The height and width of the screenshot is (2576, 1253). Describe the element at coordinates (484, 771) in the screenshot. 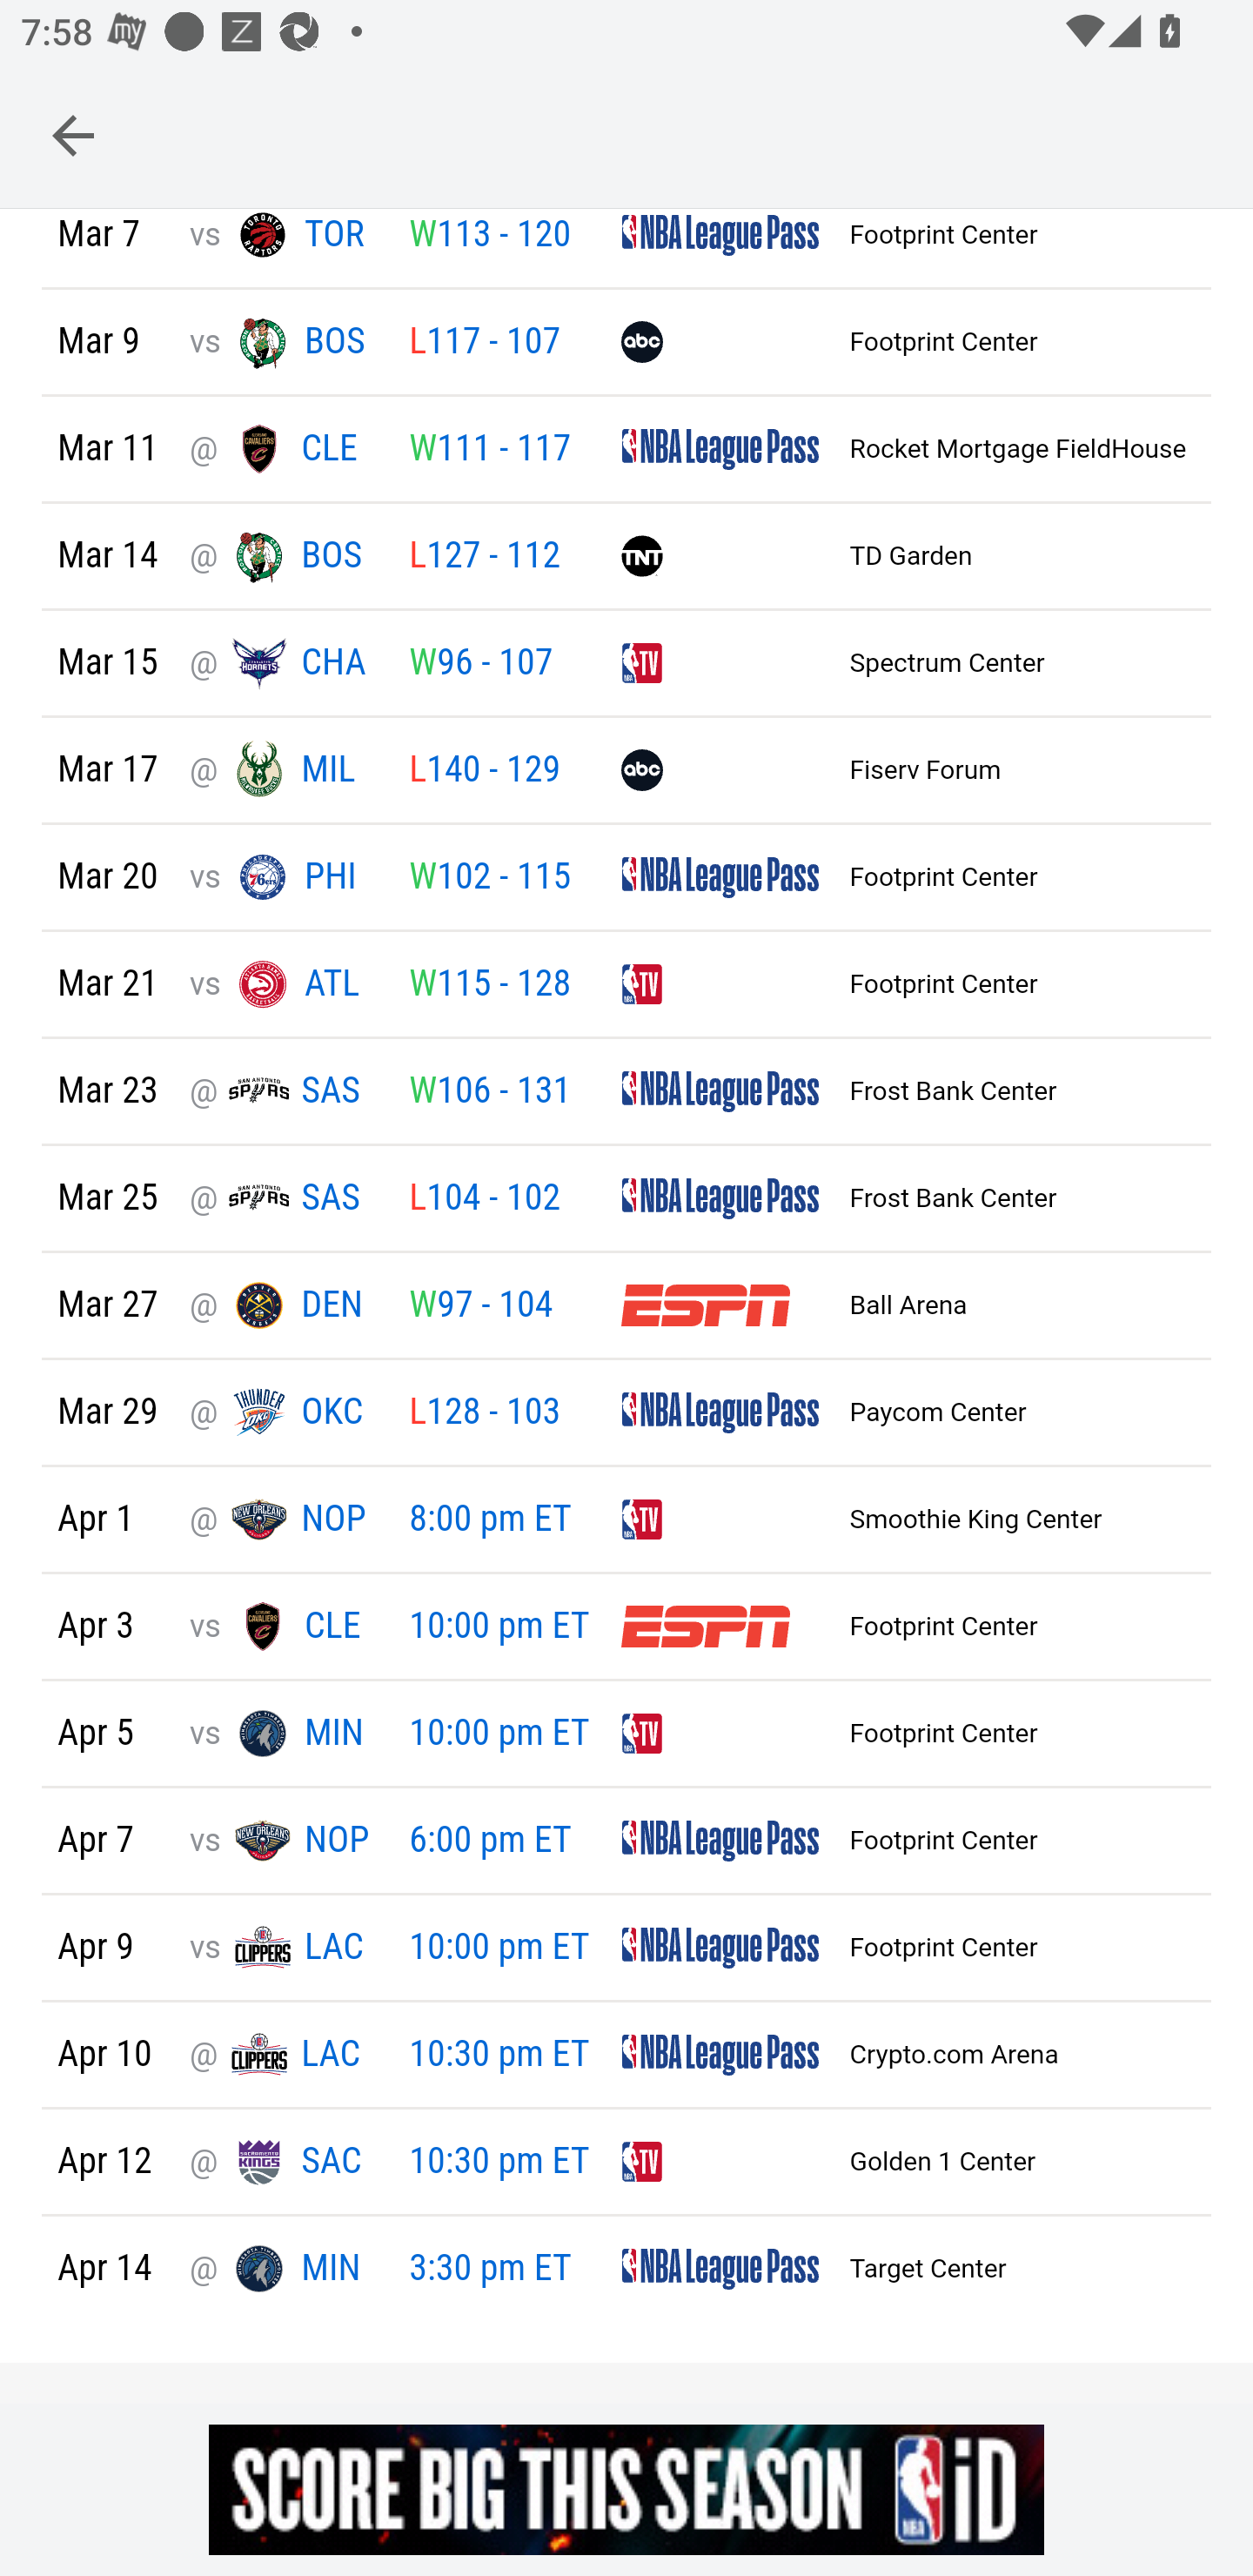

I see `L140 - 129 L 140 - 129` at that location.